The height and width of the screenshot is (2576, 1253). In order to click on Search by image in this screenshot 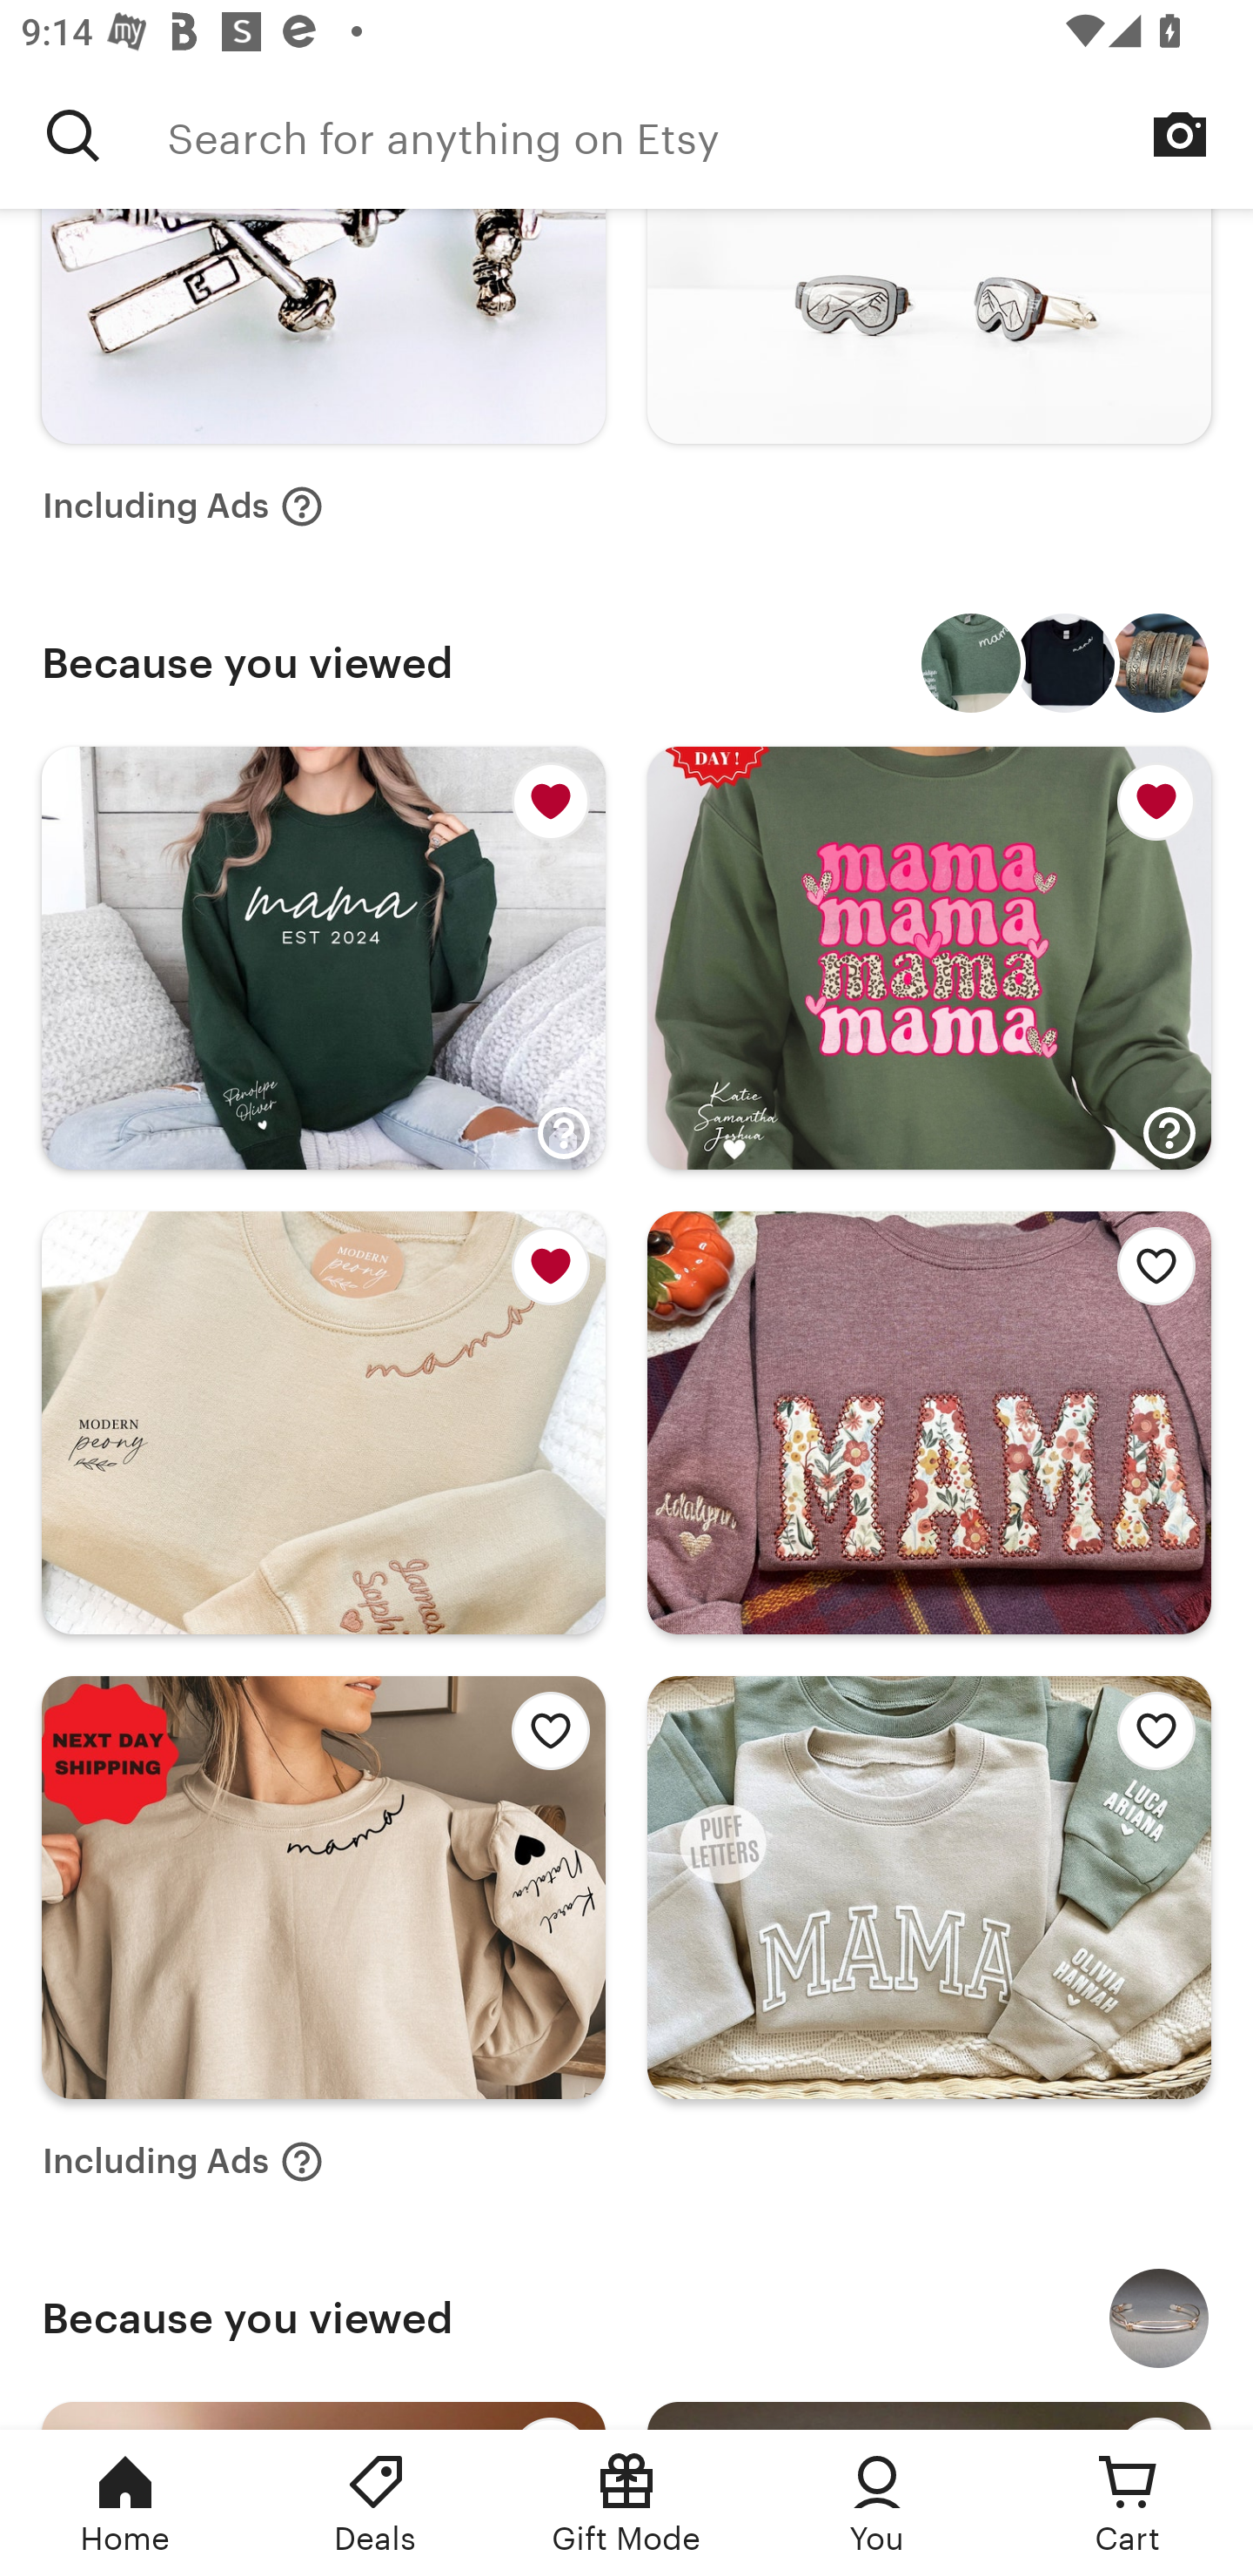, I will do `click(1180, 134)`.